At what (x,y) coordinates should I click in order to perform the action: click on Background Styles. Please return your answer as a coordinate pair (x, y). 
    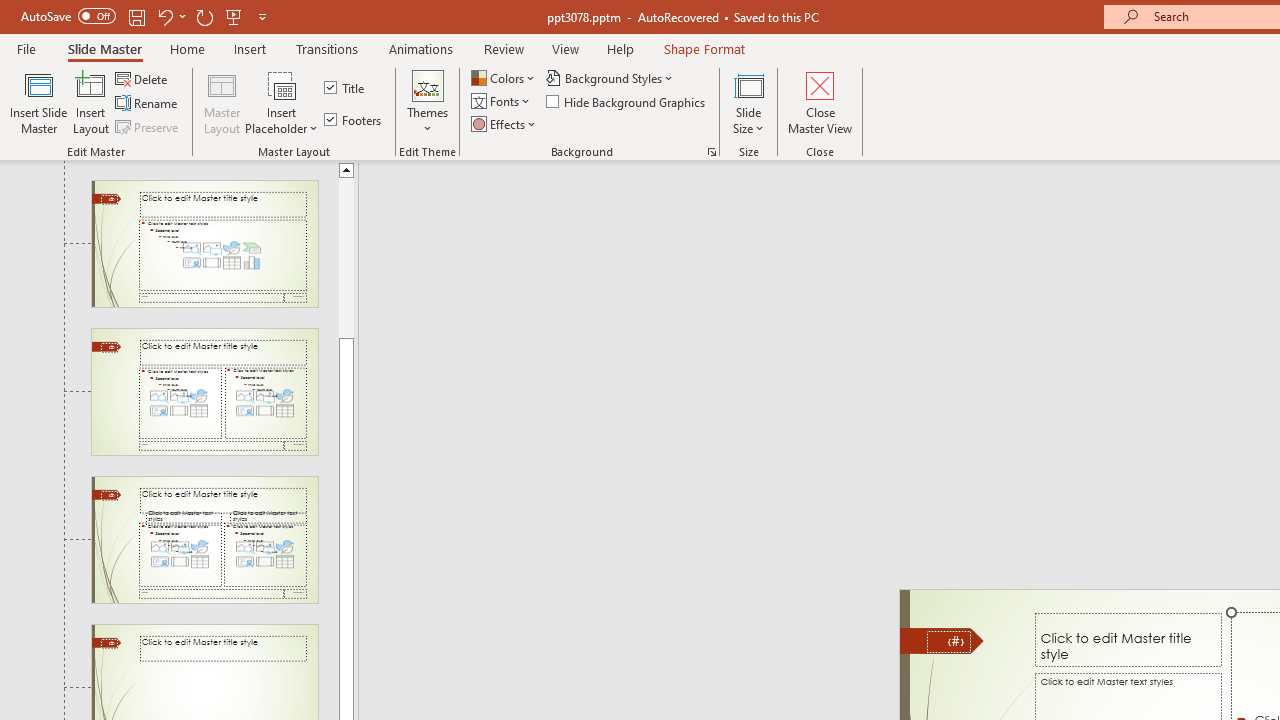
    Looking at the image, I should click on (610, 78).